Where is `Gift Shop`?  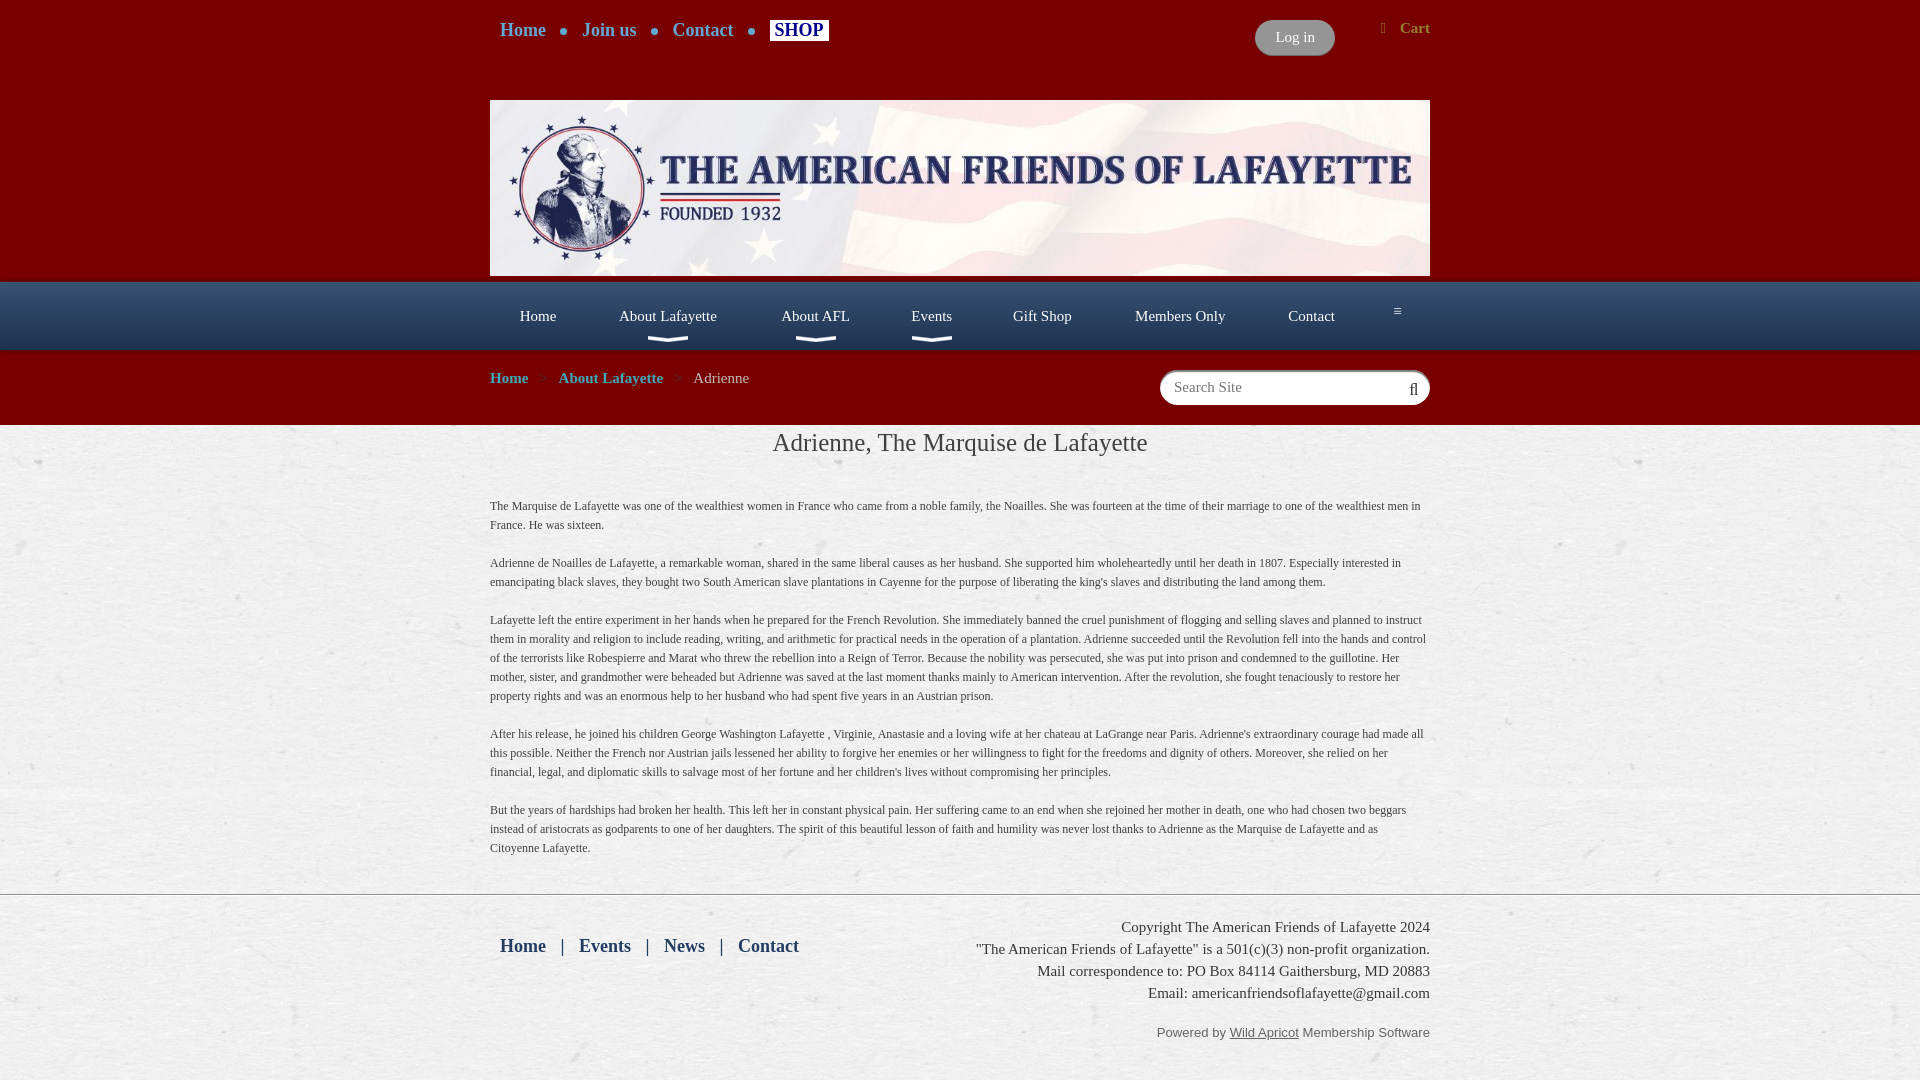 Gift Shop is located at coordinates (1042, 315).